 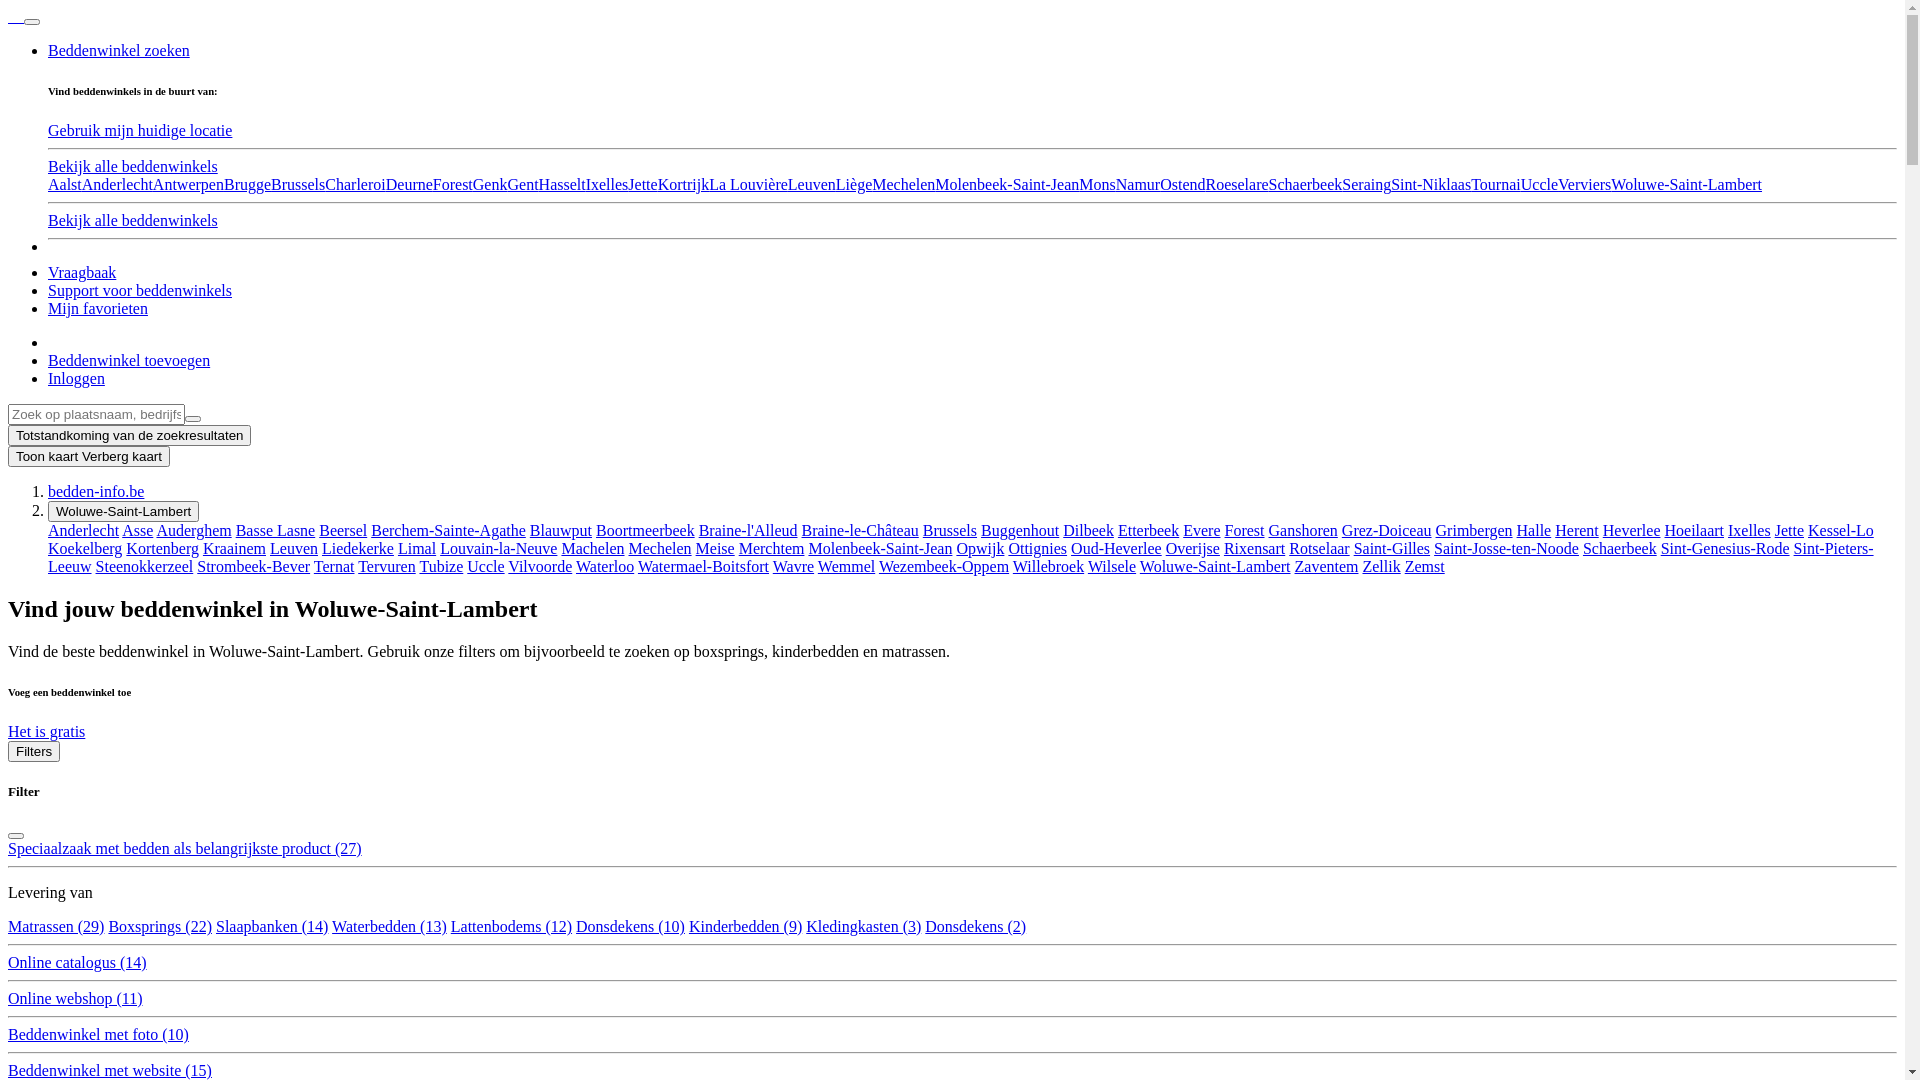 I want to click on Wezembeek-Oppem, so click(x=944, y=566).